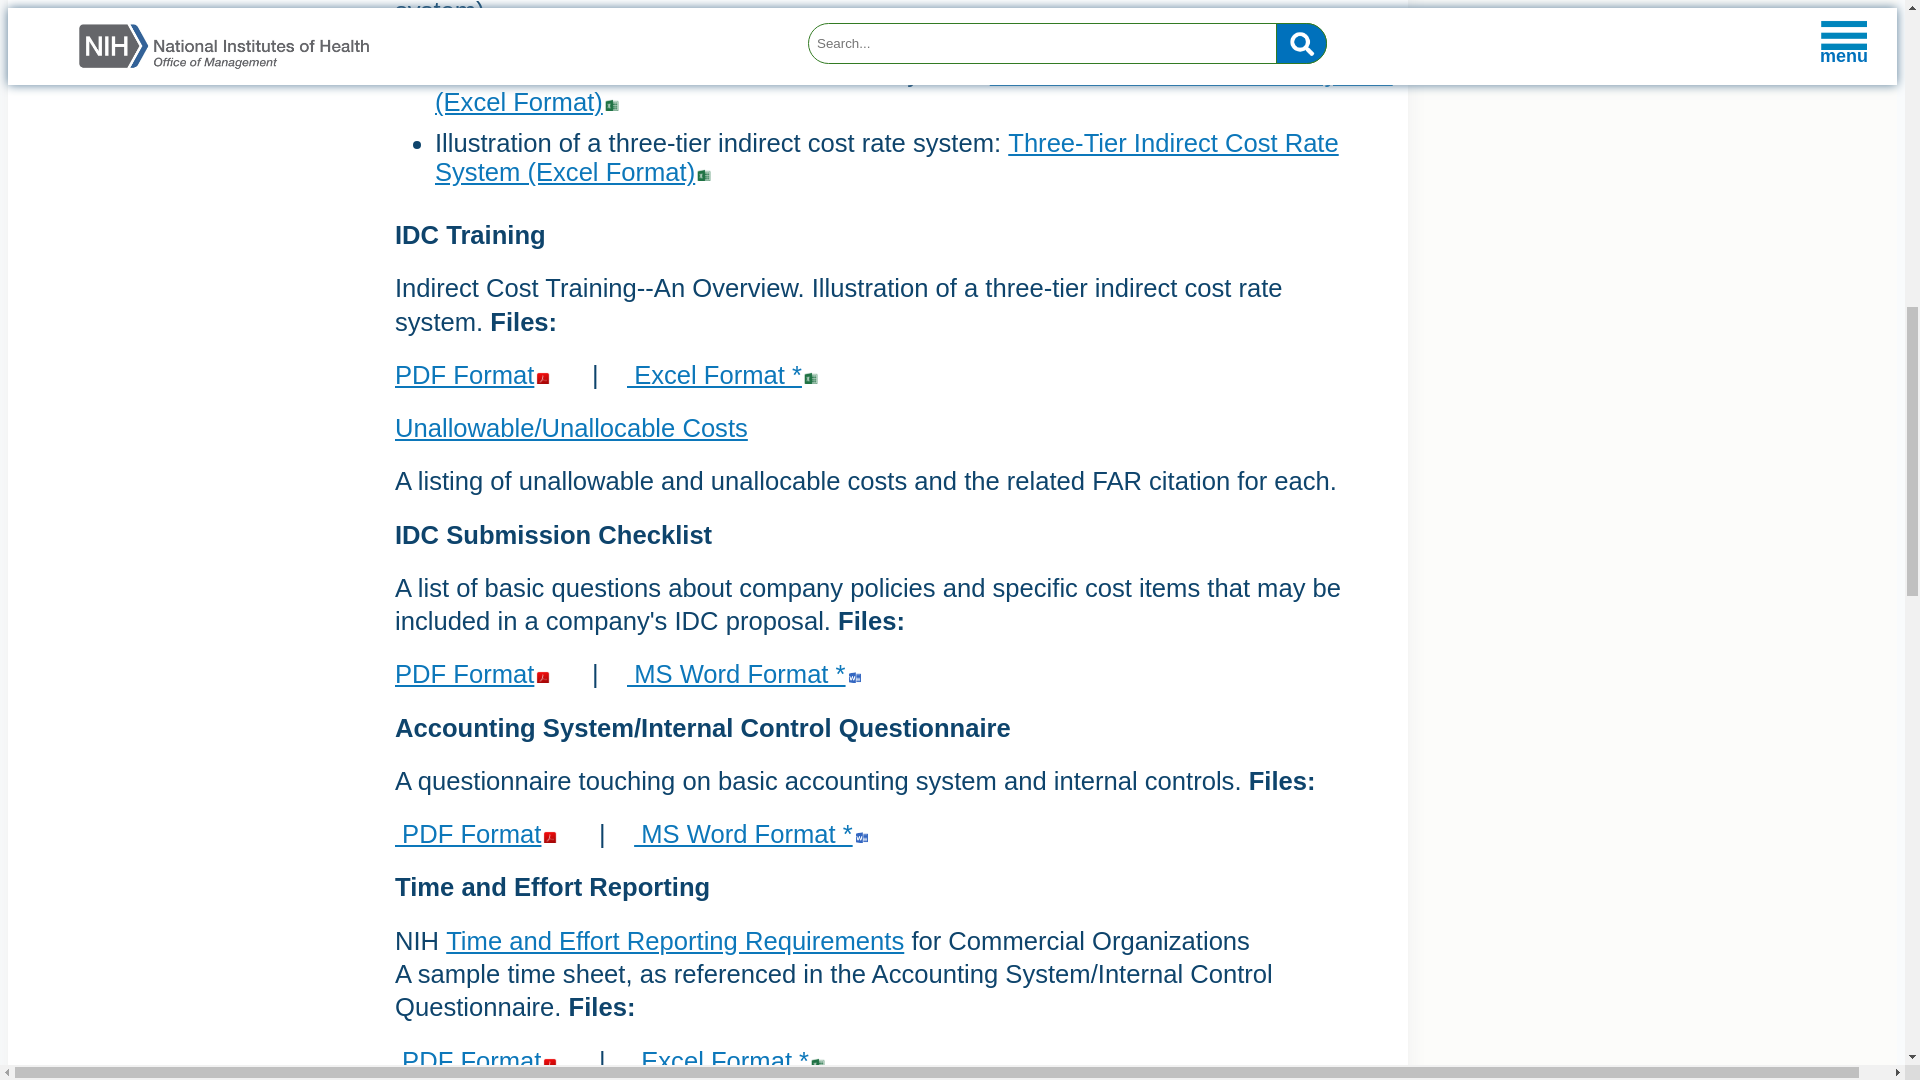 This screenshot has width=1920, height=1080. Describe the element at coordinates (478, 833) in the screenshot. I see `Click to see the file in PDF format` at that location.